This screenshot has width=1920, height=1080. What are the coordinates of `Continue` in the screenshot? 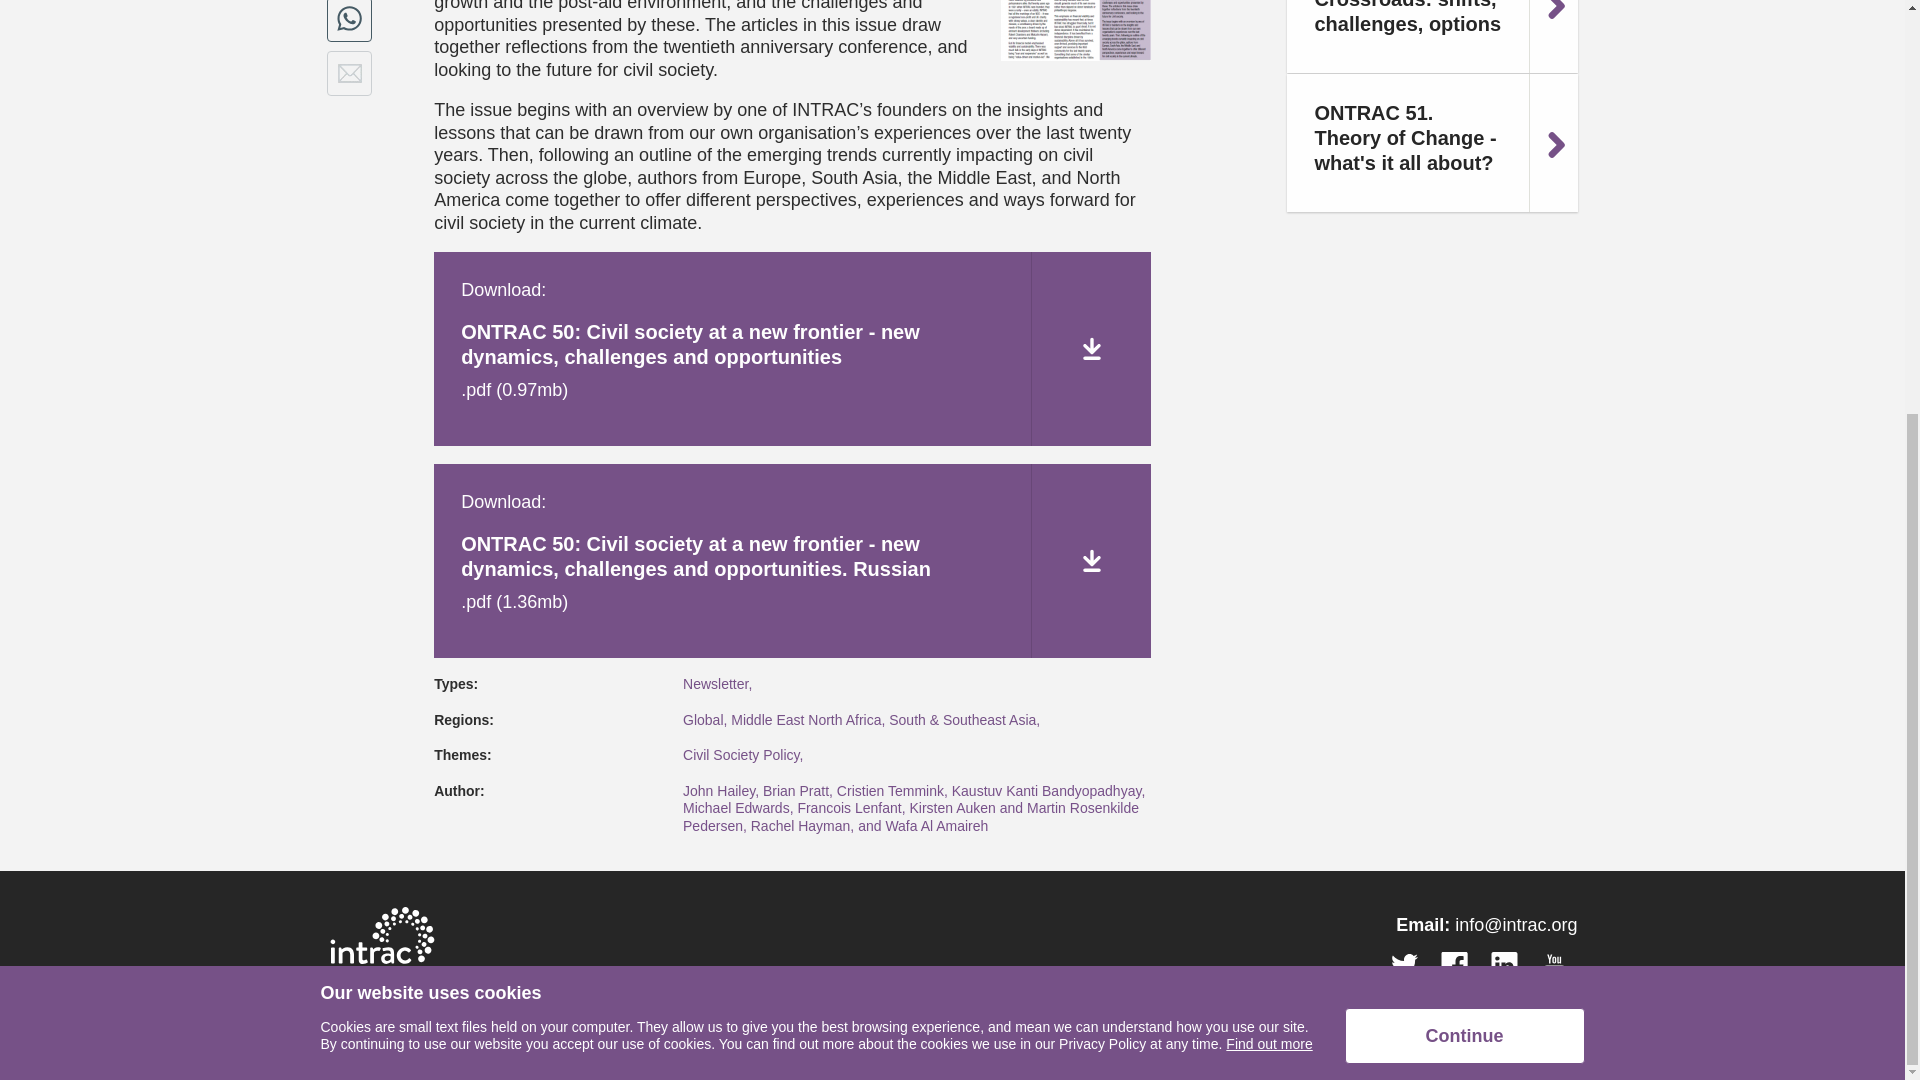 It's located at (1464, 372).